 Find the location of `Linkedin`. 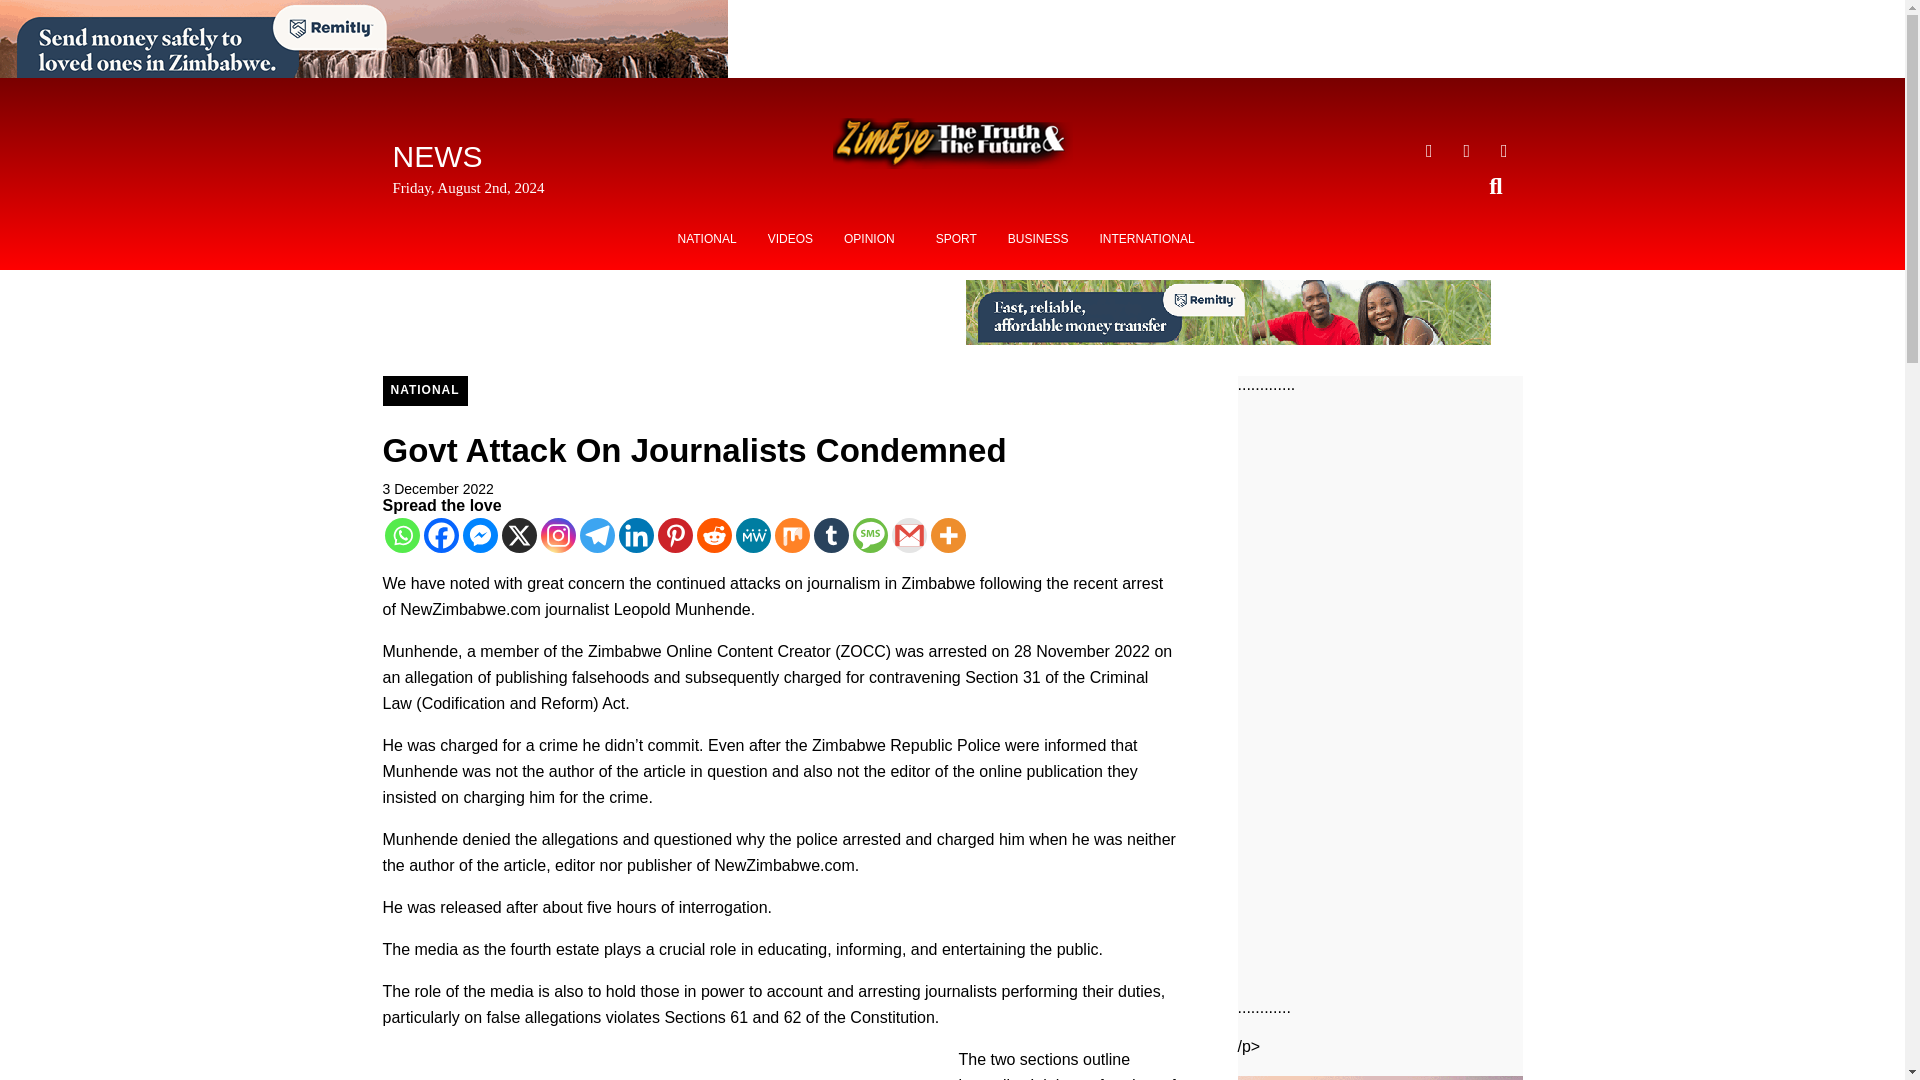

Linkedin is located at coordinates (635, 535).